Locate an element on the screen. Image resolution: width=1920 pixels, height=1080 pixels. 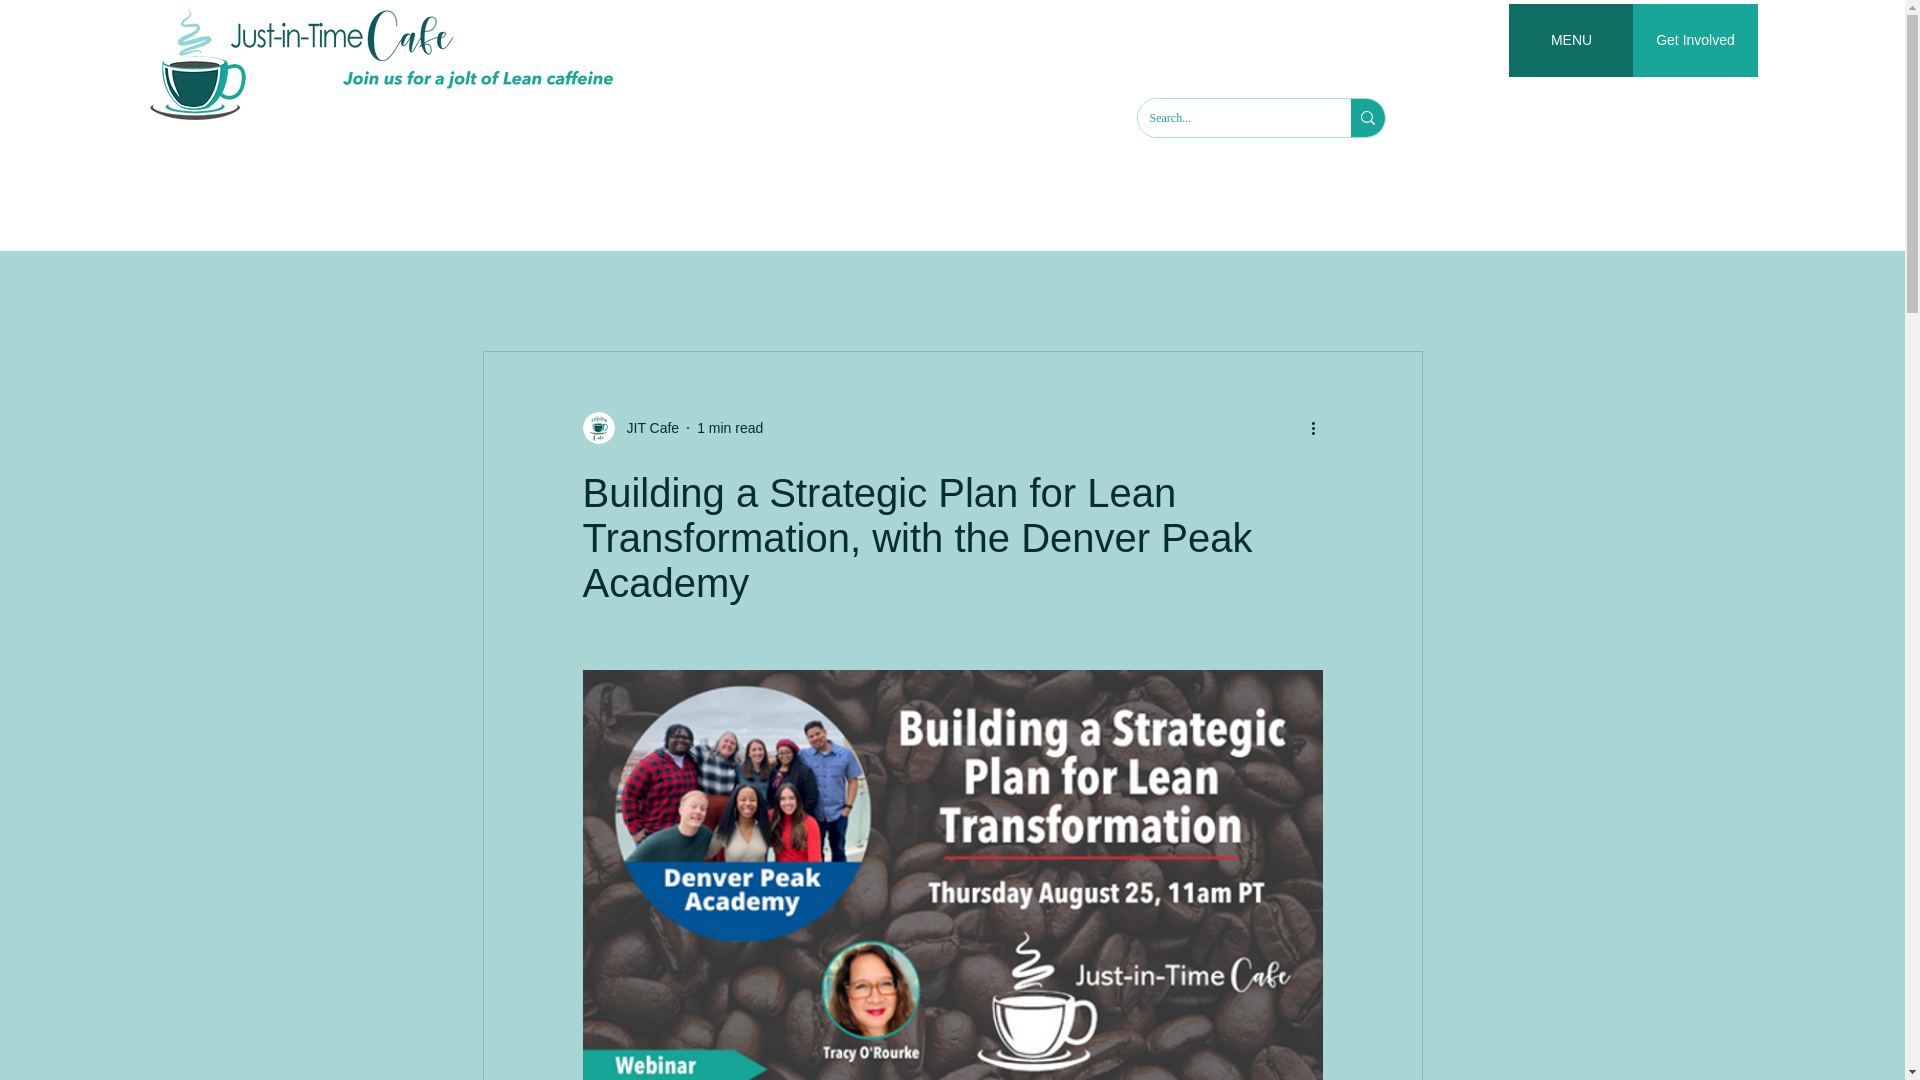
Get Involved is located at coordinates (1696, 40).